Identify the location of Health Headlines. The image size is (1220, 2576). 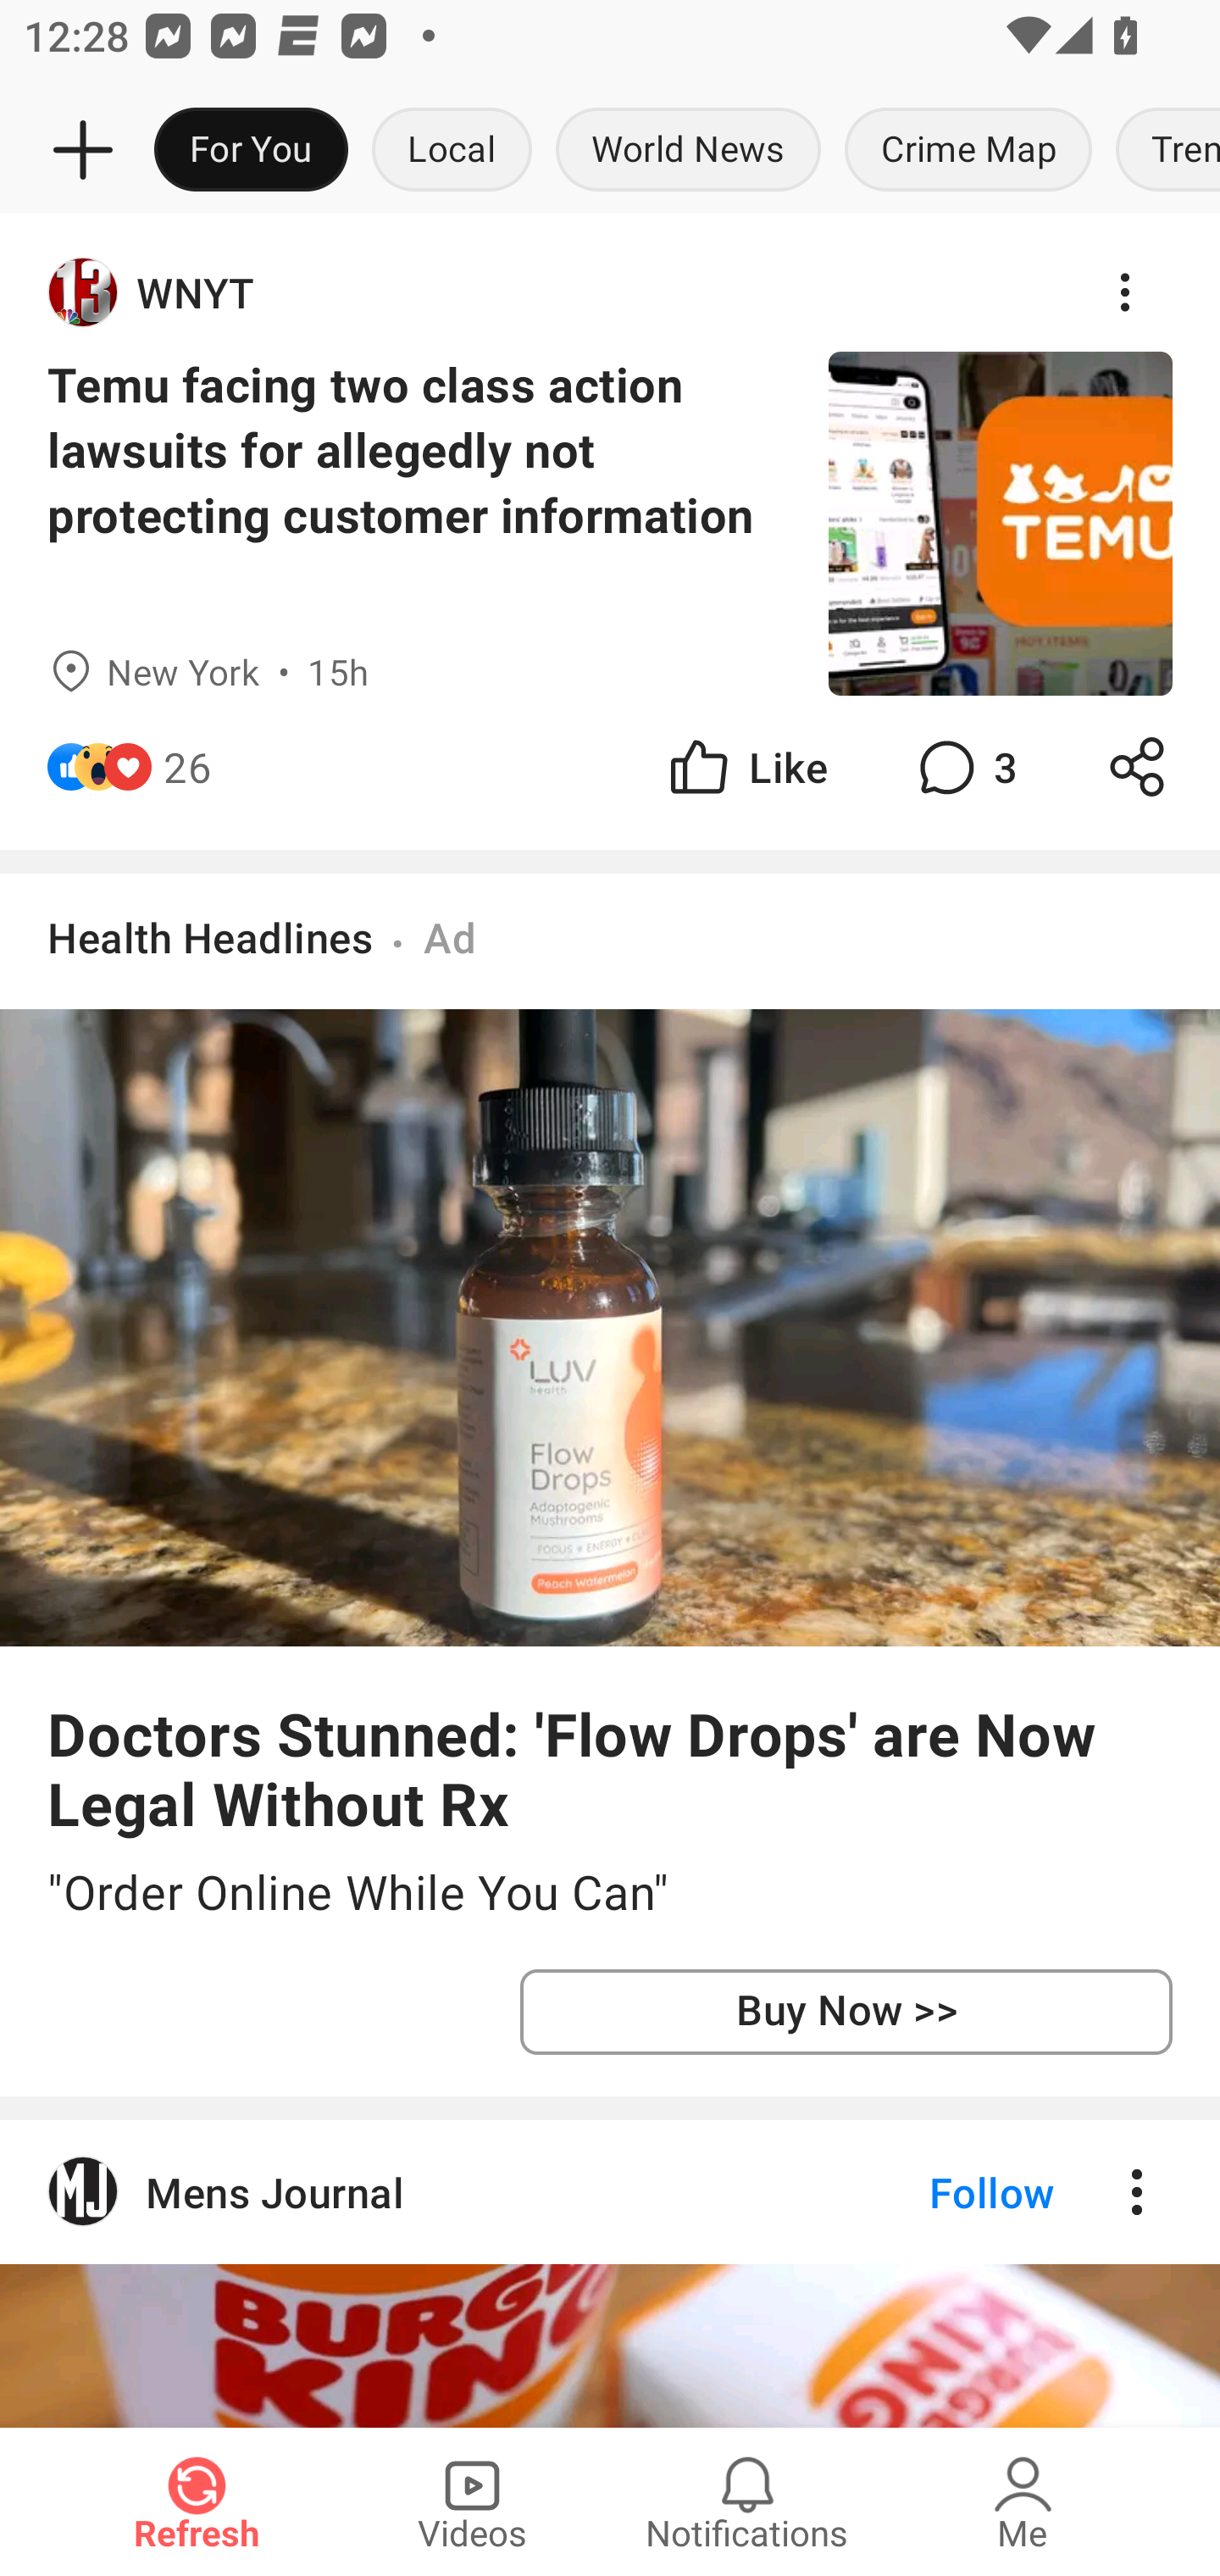
(210, 937).